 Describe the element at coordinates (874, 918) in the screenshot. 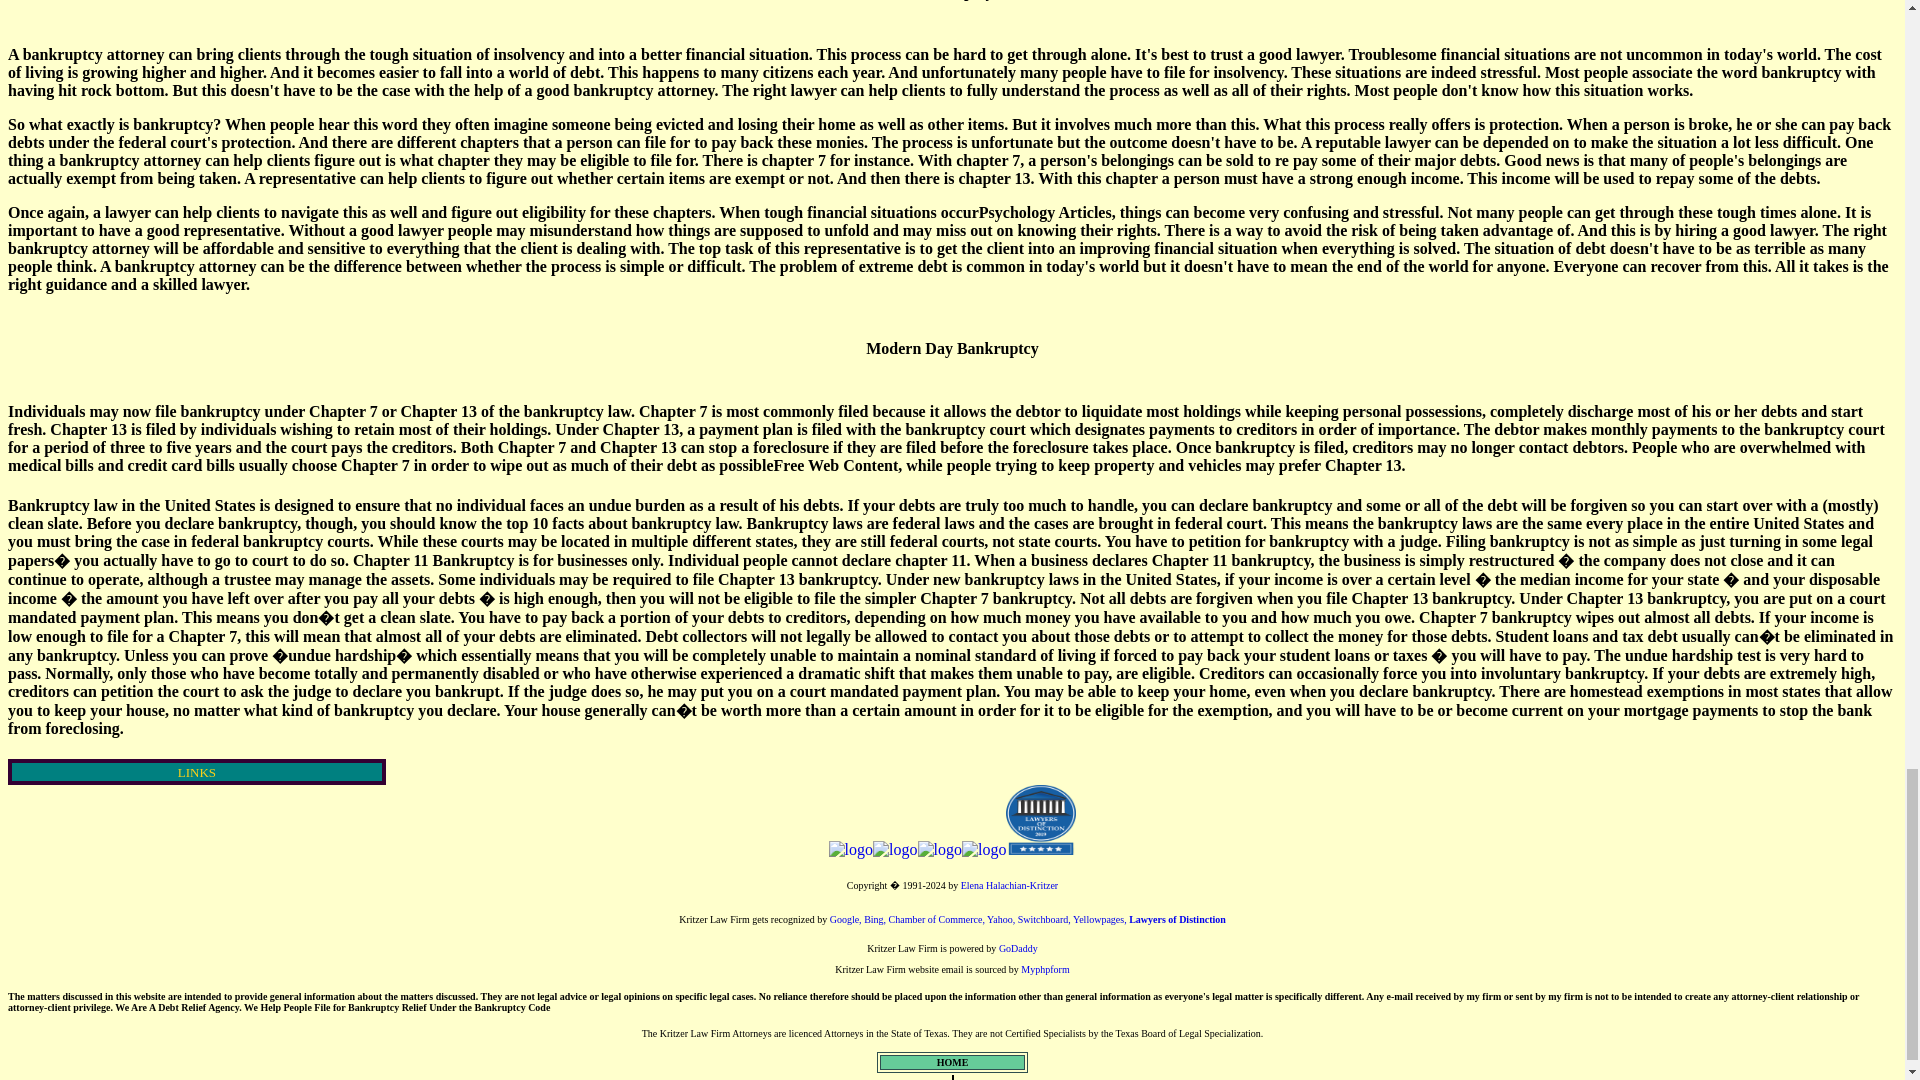

I see `Bing,` at that location.